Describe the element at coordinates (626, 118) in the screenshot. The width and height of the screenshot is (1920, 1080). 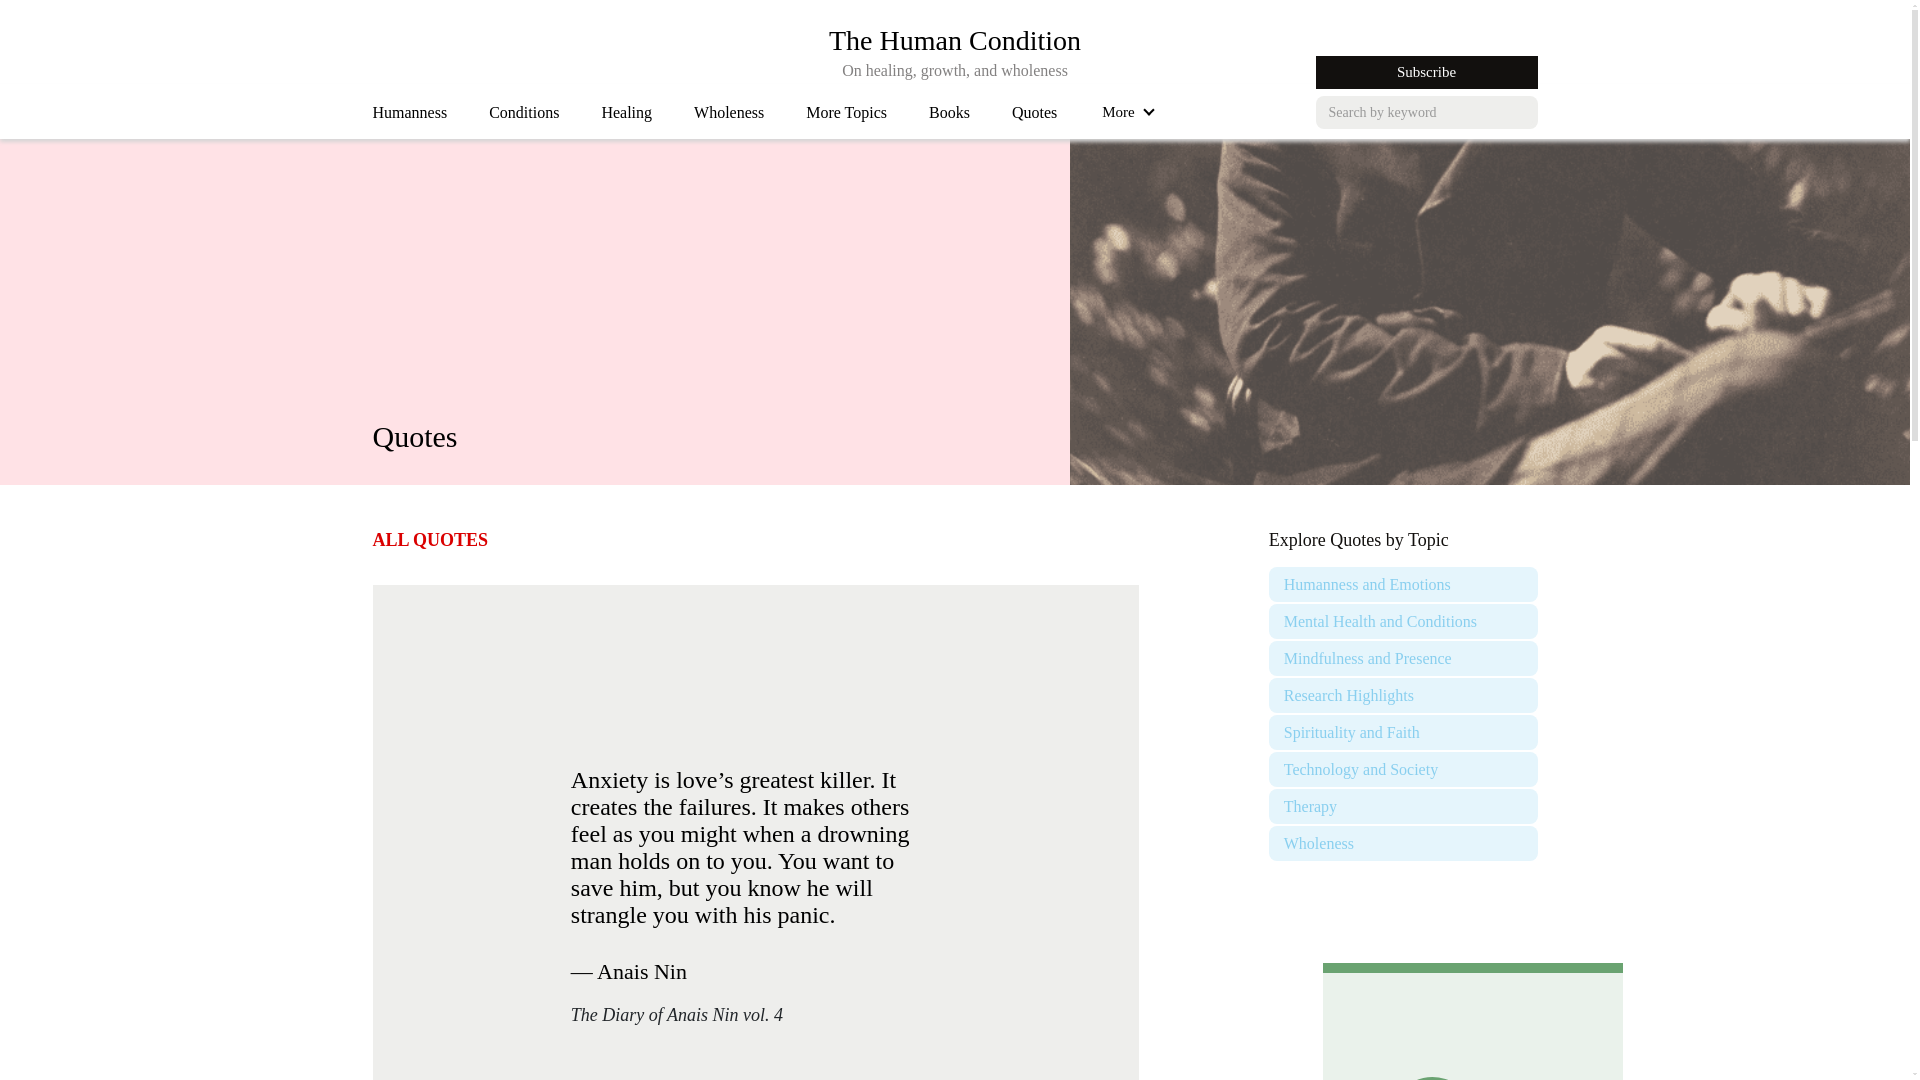
I see `Healing` at that location.